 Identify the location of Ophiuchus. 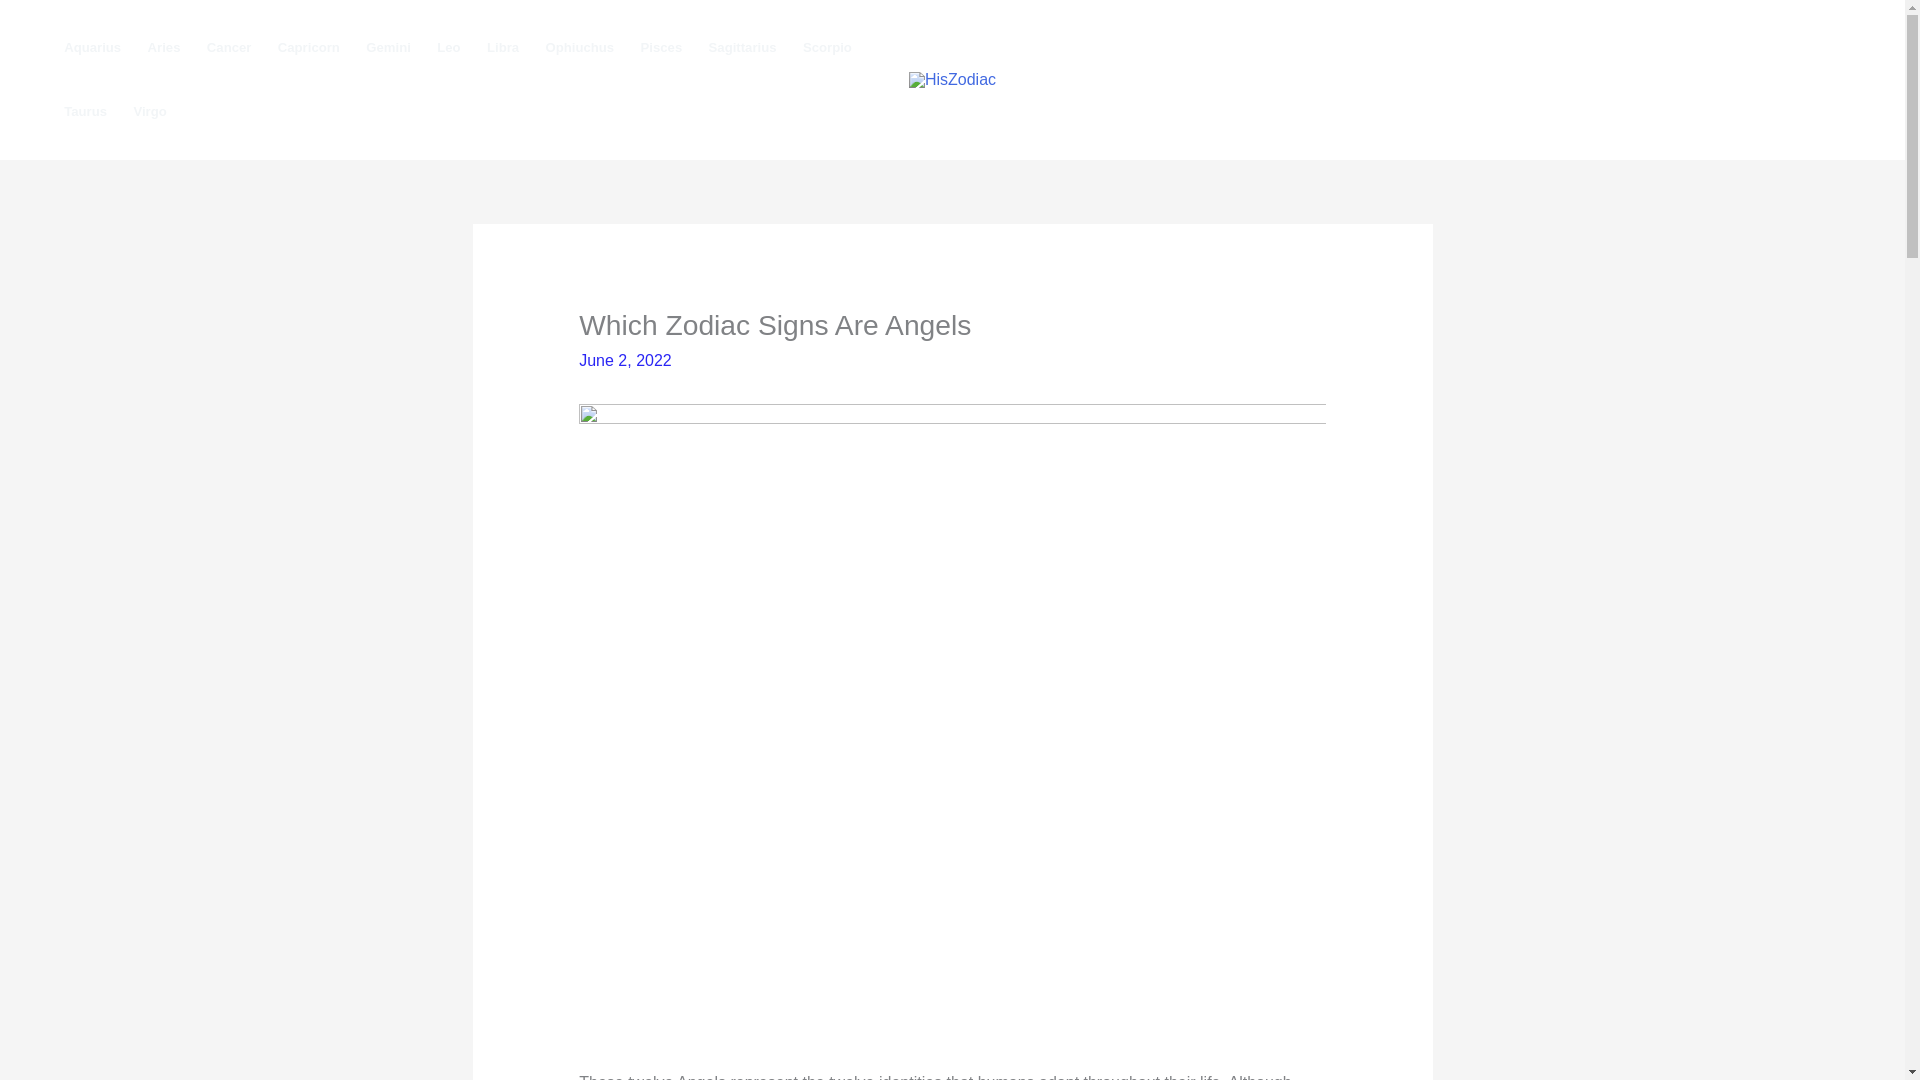
(579, 48).